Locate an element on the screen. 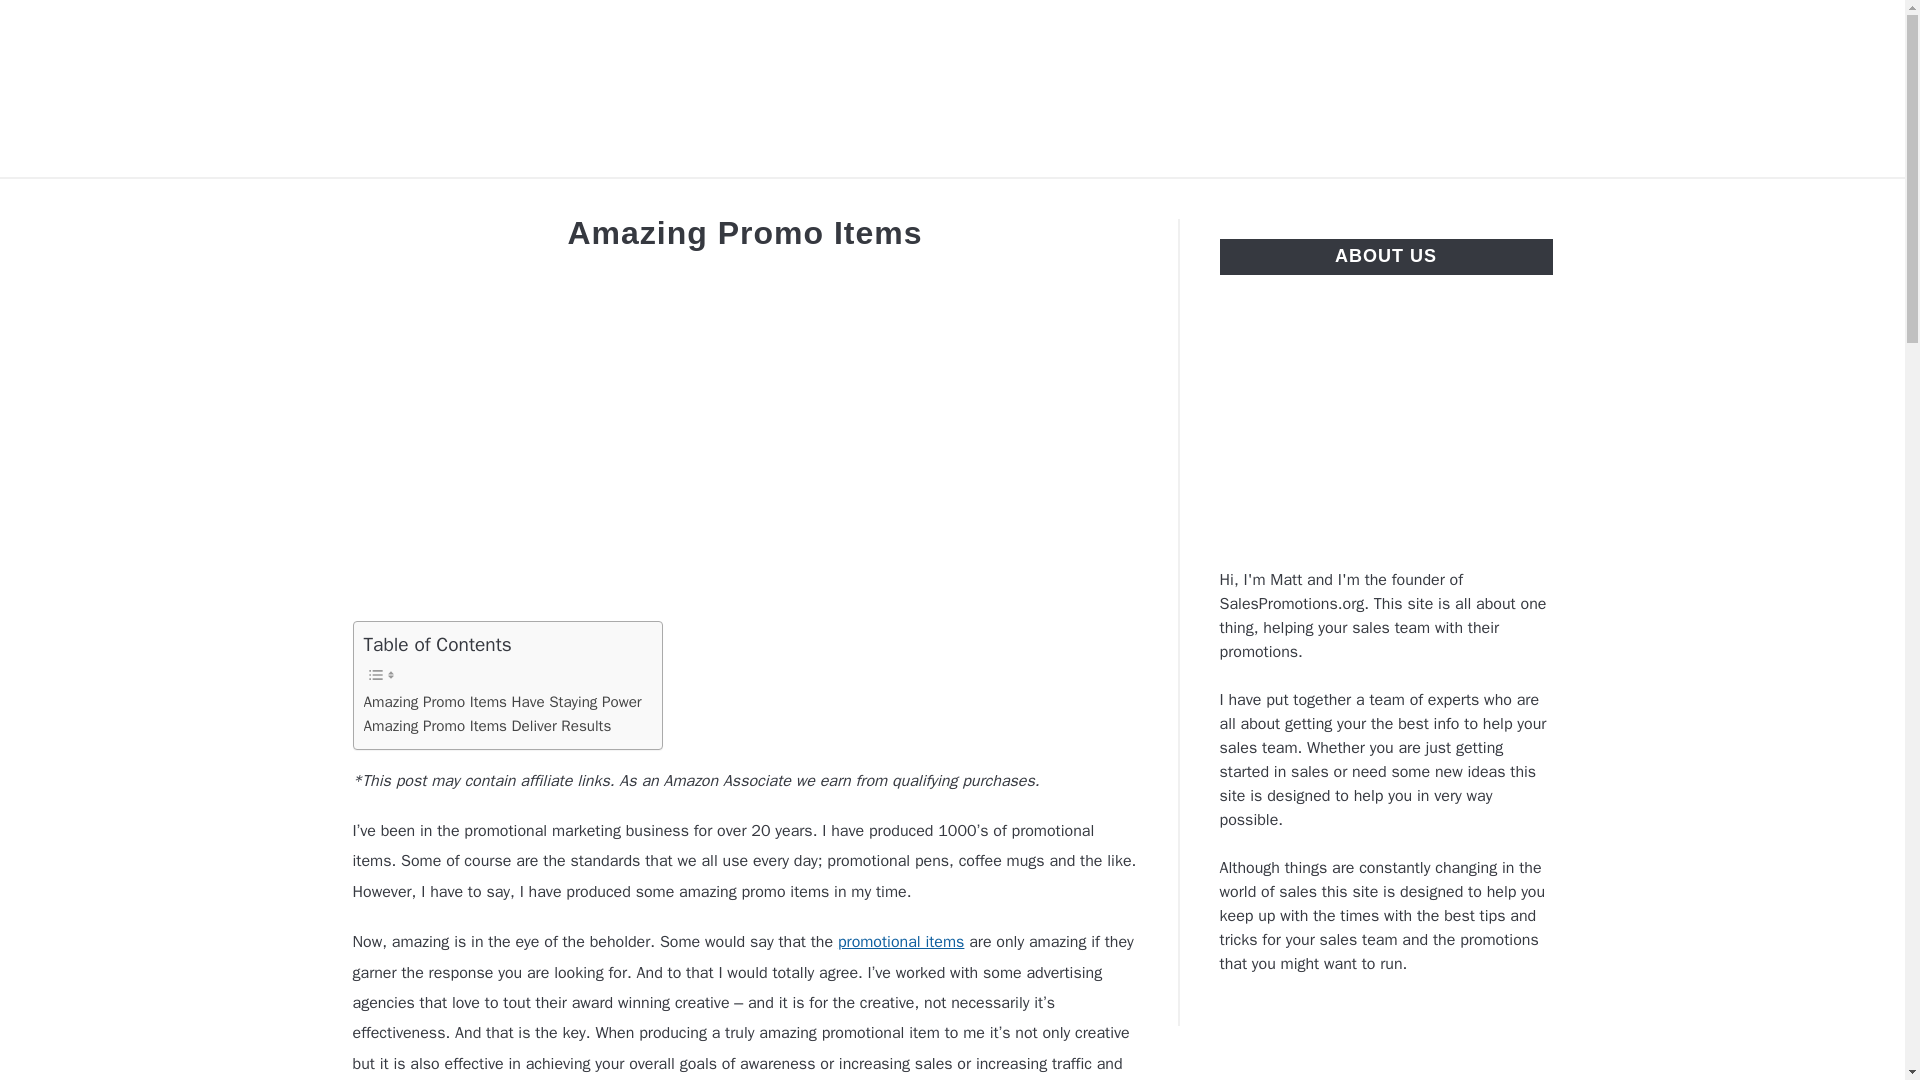  MARKETING PROMOTIONS is located at coordinates (796, 201).